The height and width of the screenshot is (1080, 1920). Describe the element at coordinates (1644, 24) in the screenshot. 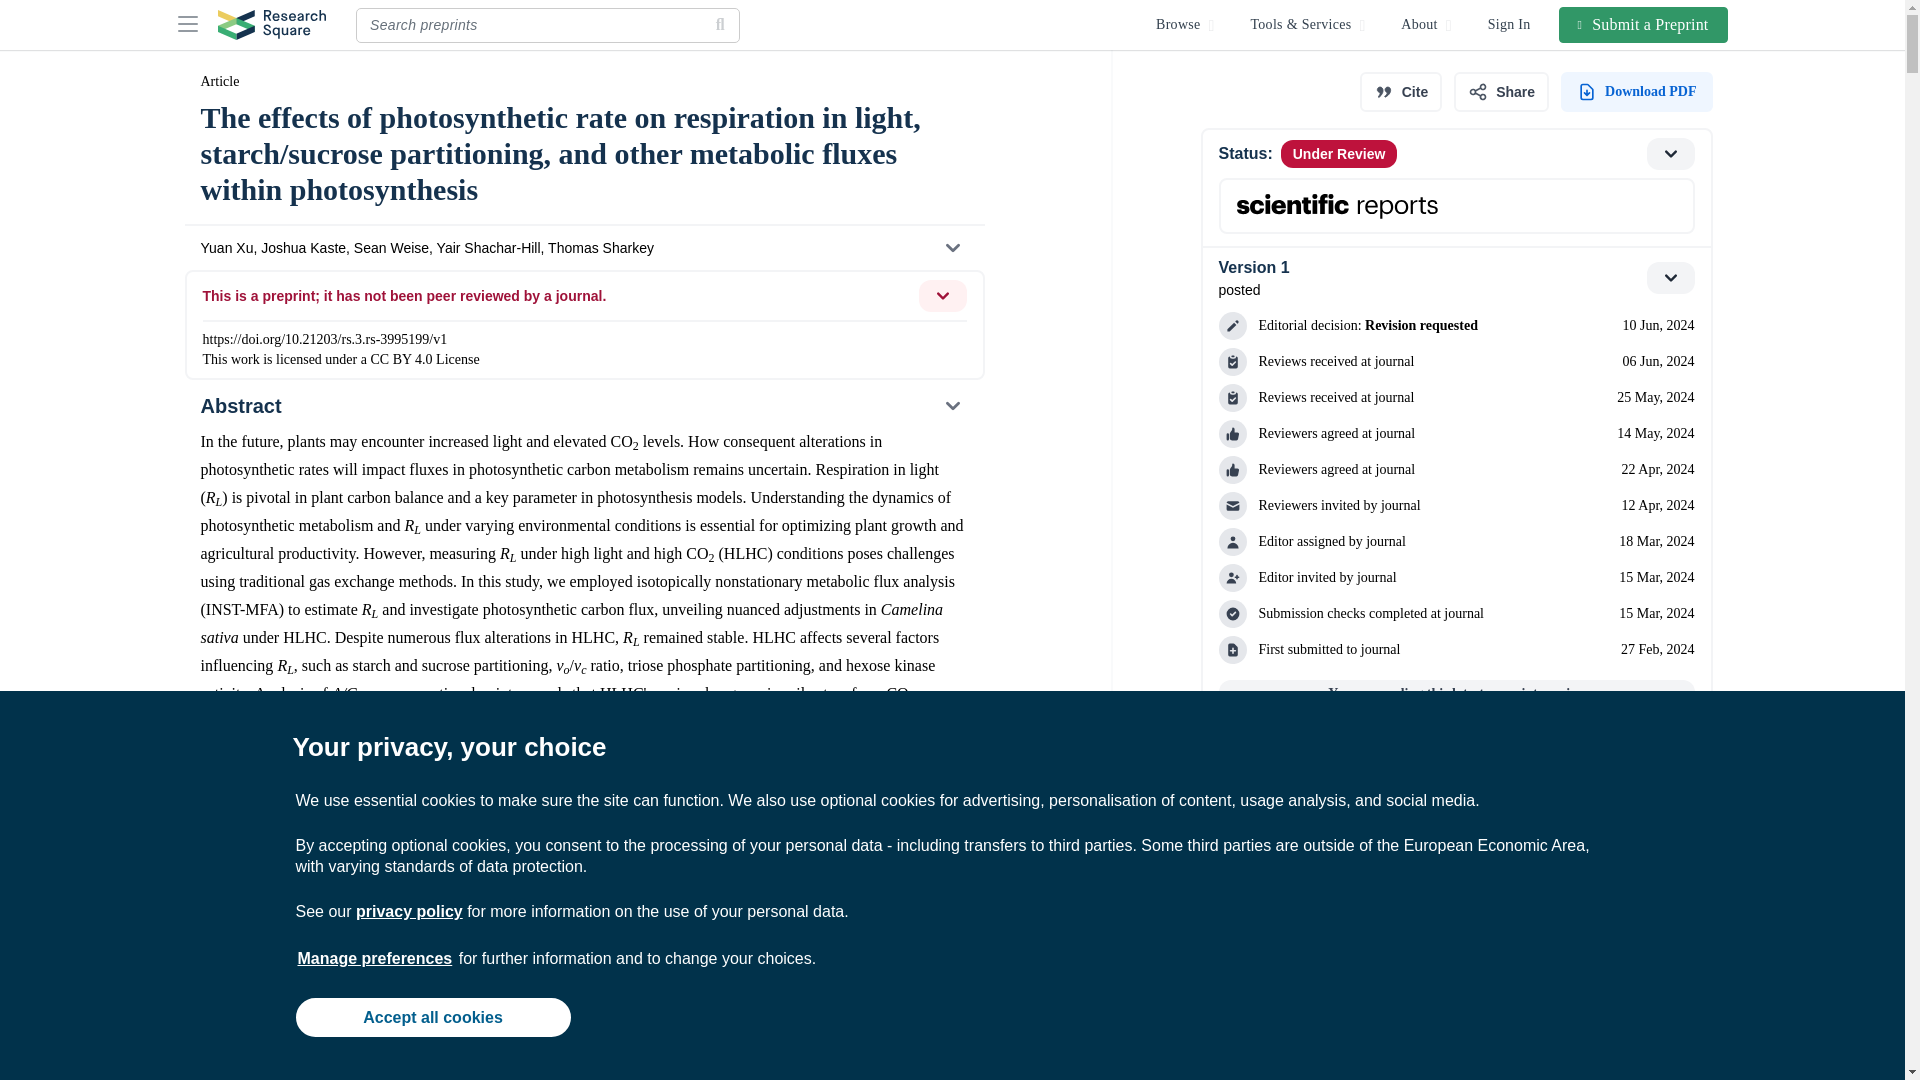

I see `Submit a Preprint` at that location.